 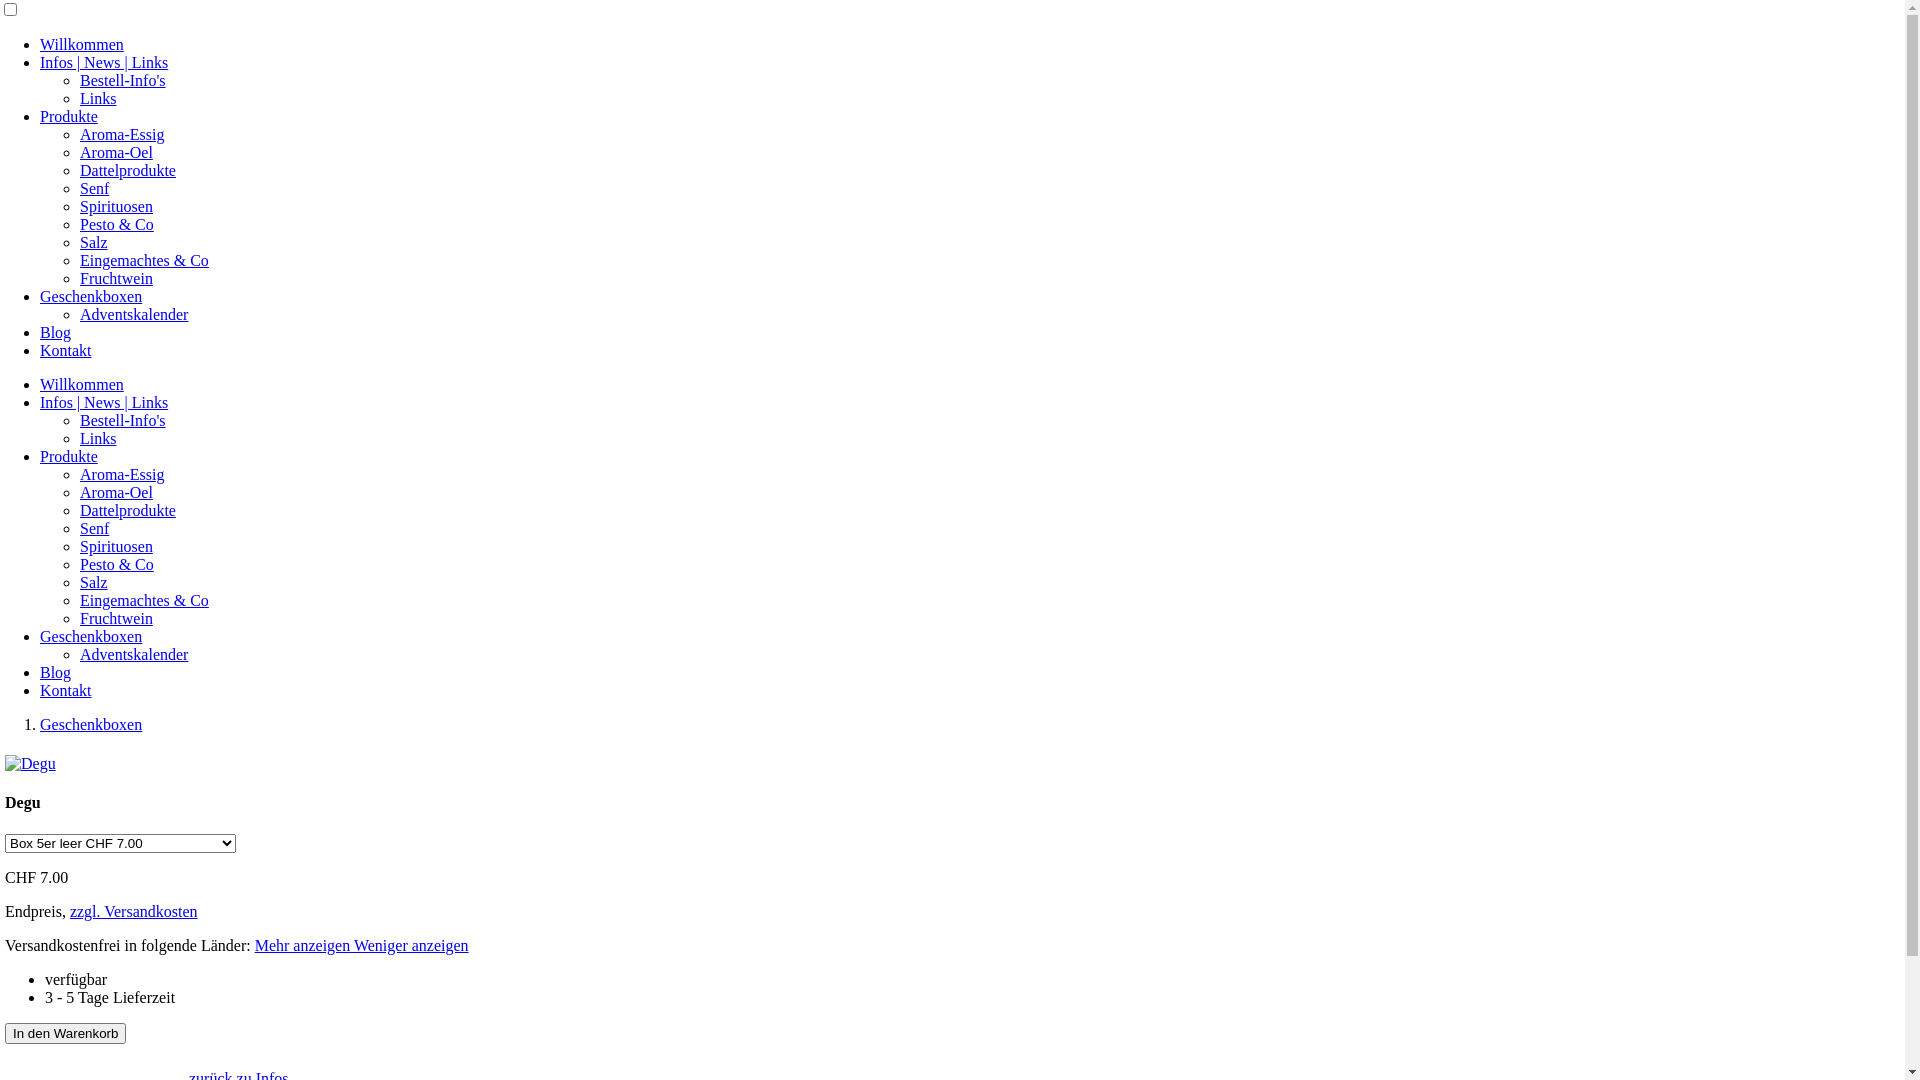 I want to click on Fruchtwein, so click(x=116, y=618).